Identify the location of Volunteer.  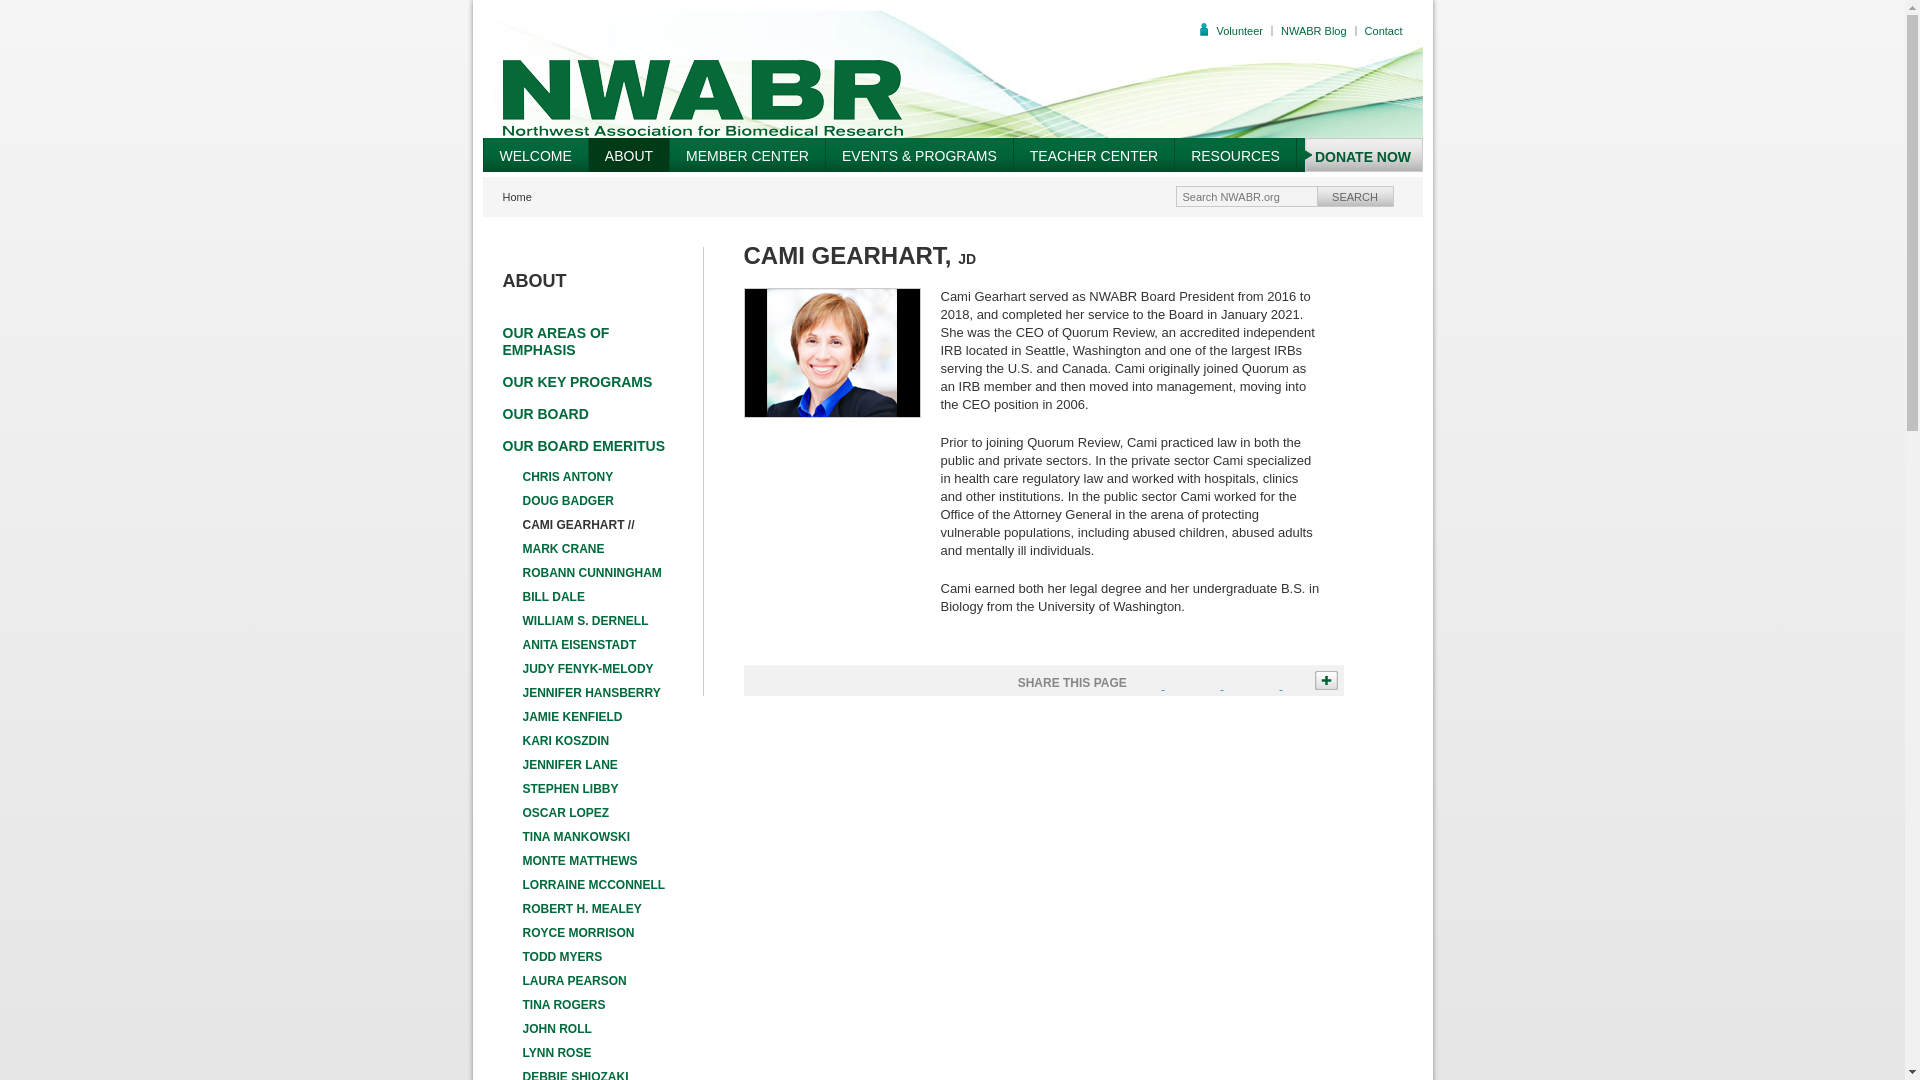
(1238, 30).